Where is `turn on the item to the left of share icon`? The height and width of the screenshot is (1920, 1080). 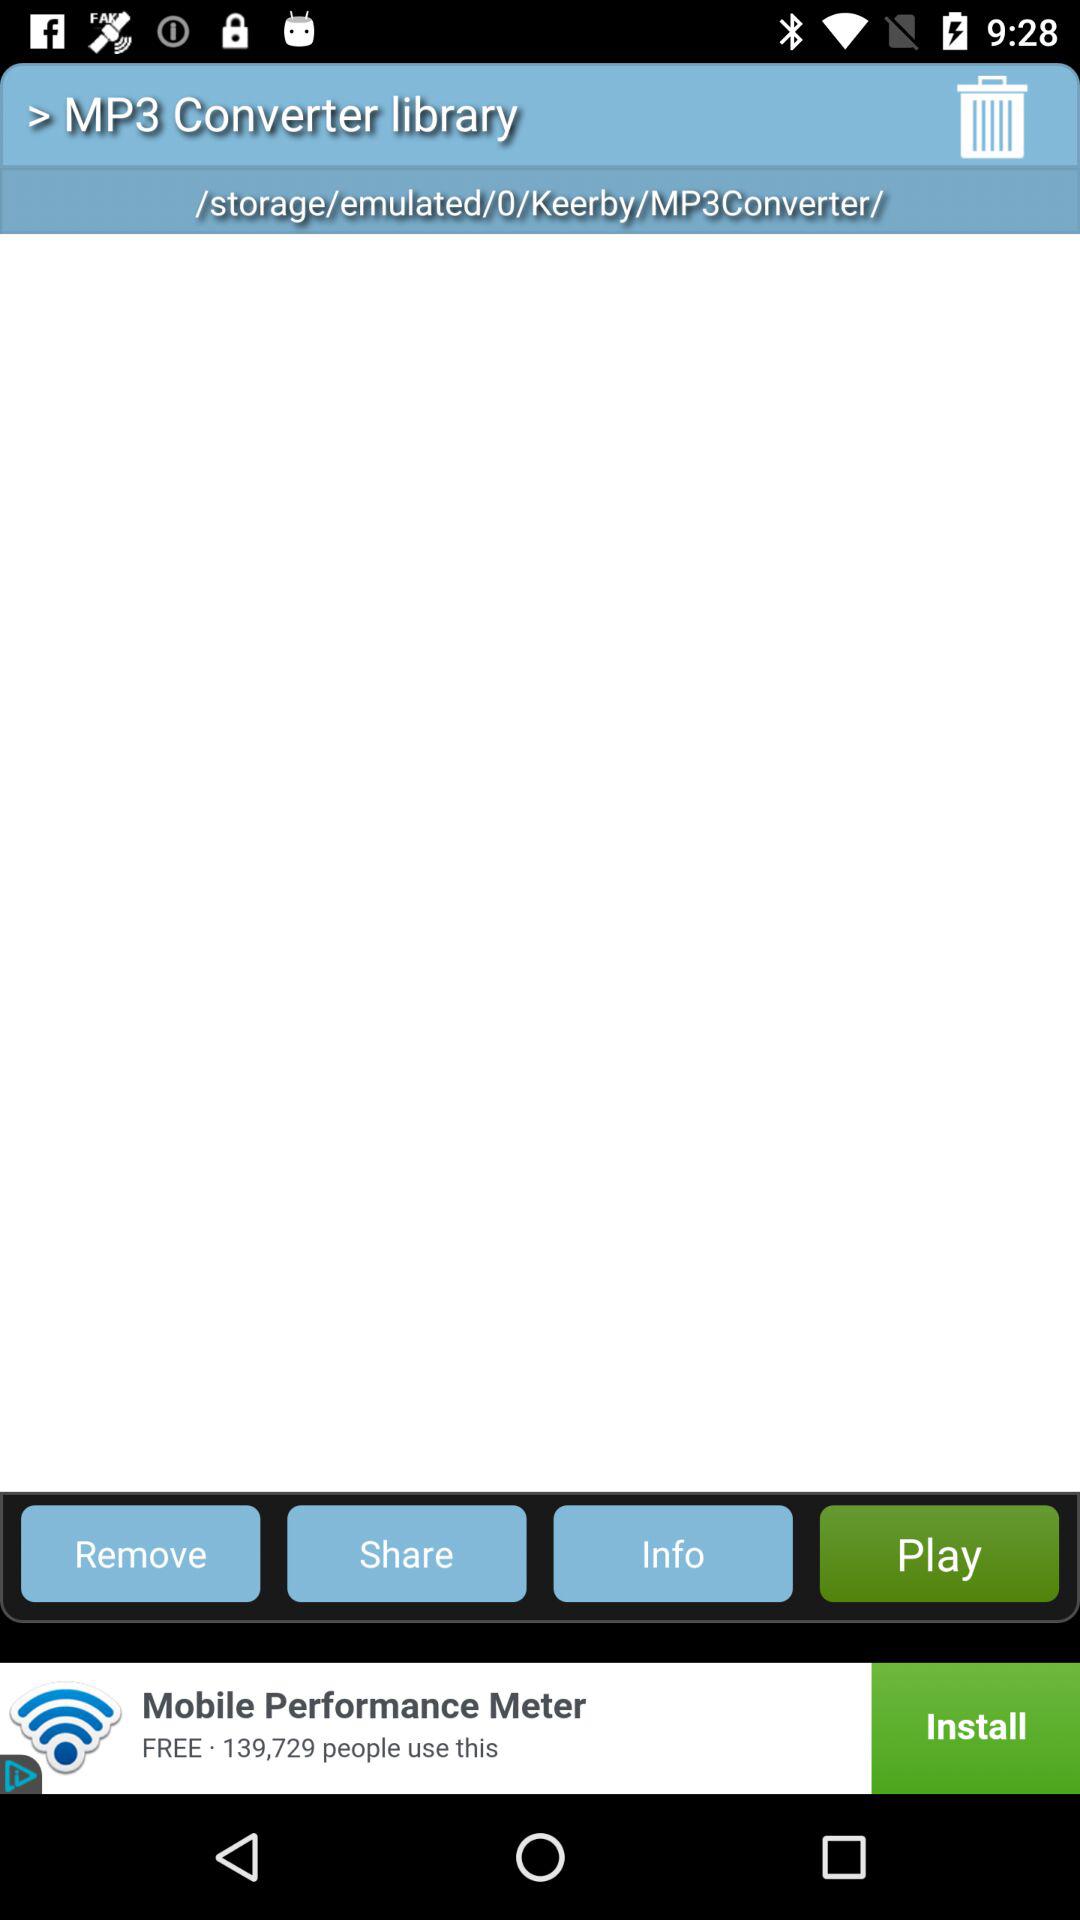 turn on the item to the left of share icon is located at coordinates (140, 1554).